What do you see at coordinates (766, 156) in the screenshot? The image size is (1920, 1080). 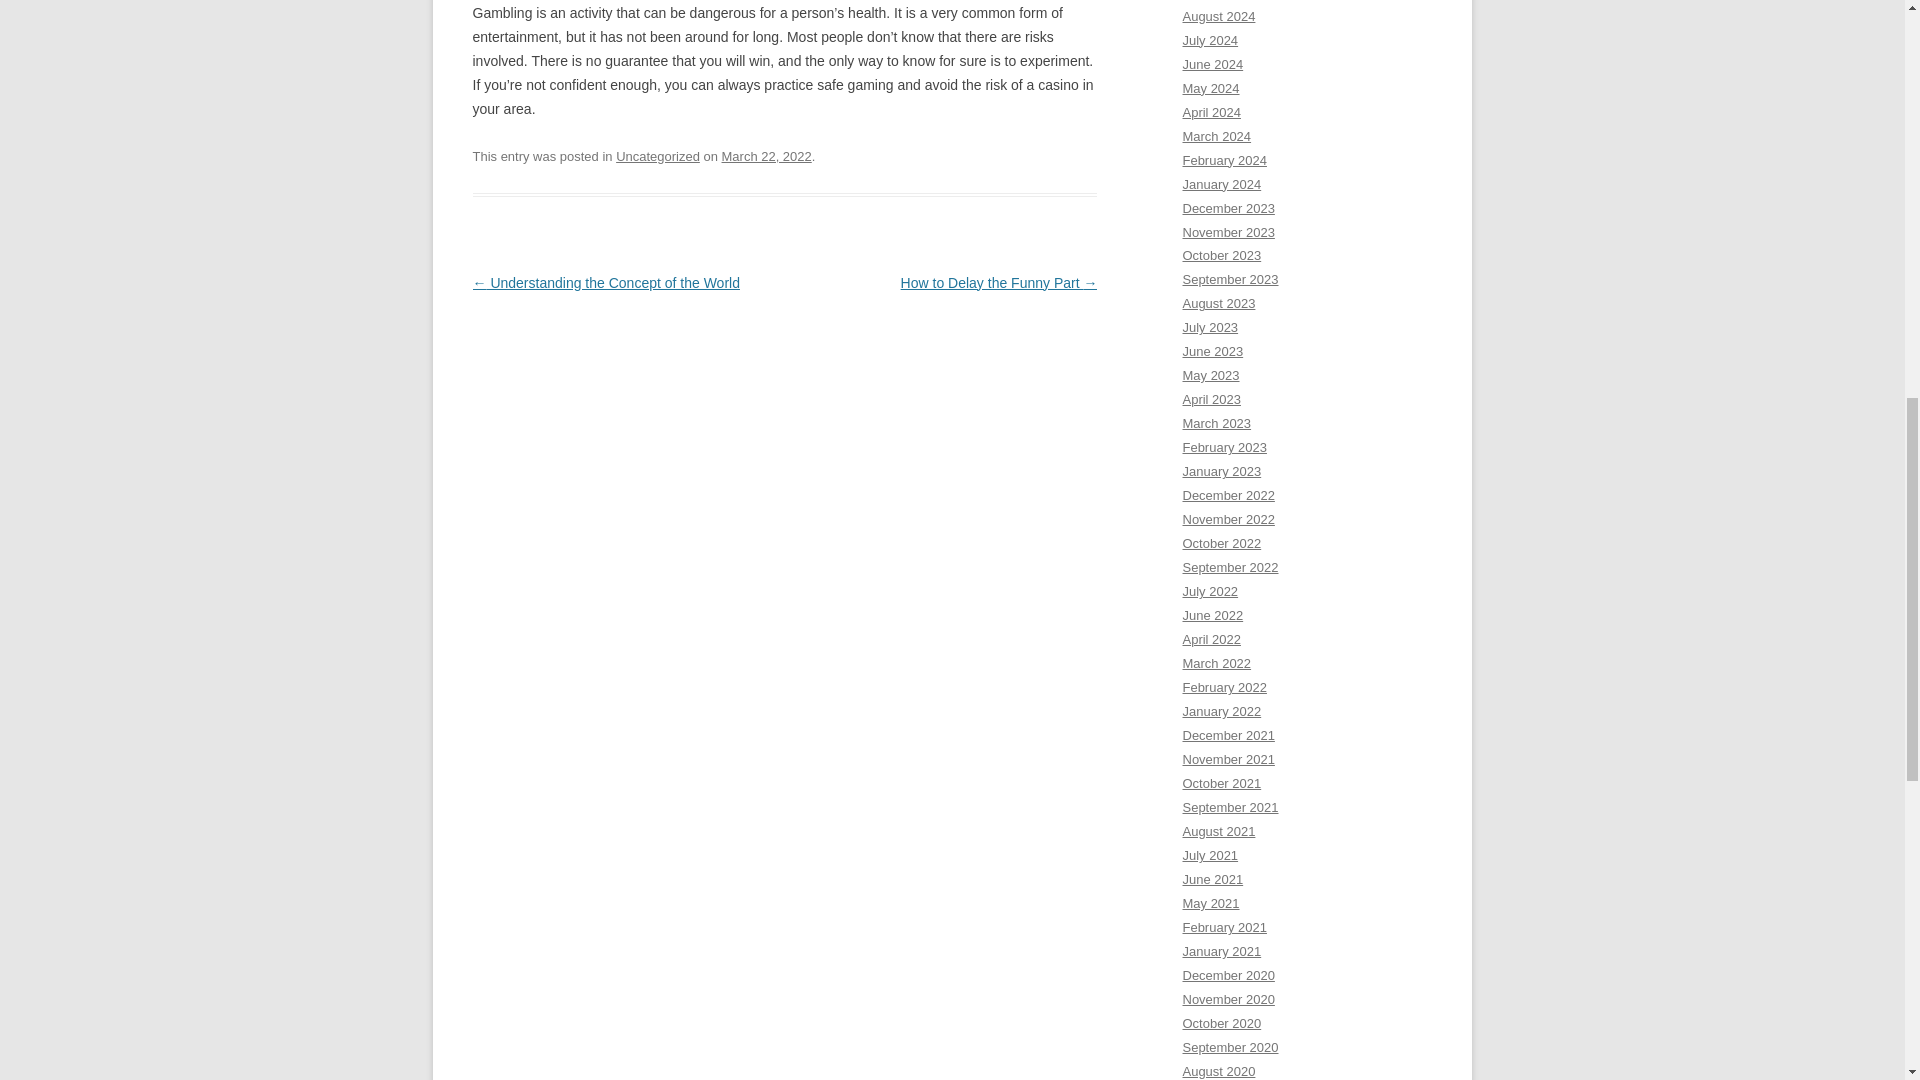 I see `5:55 am` at bounding box center [766, 156].